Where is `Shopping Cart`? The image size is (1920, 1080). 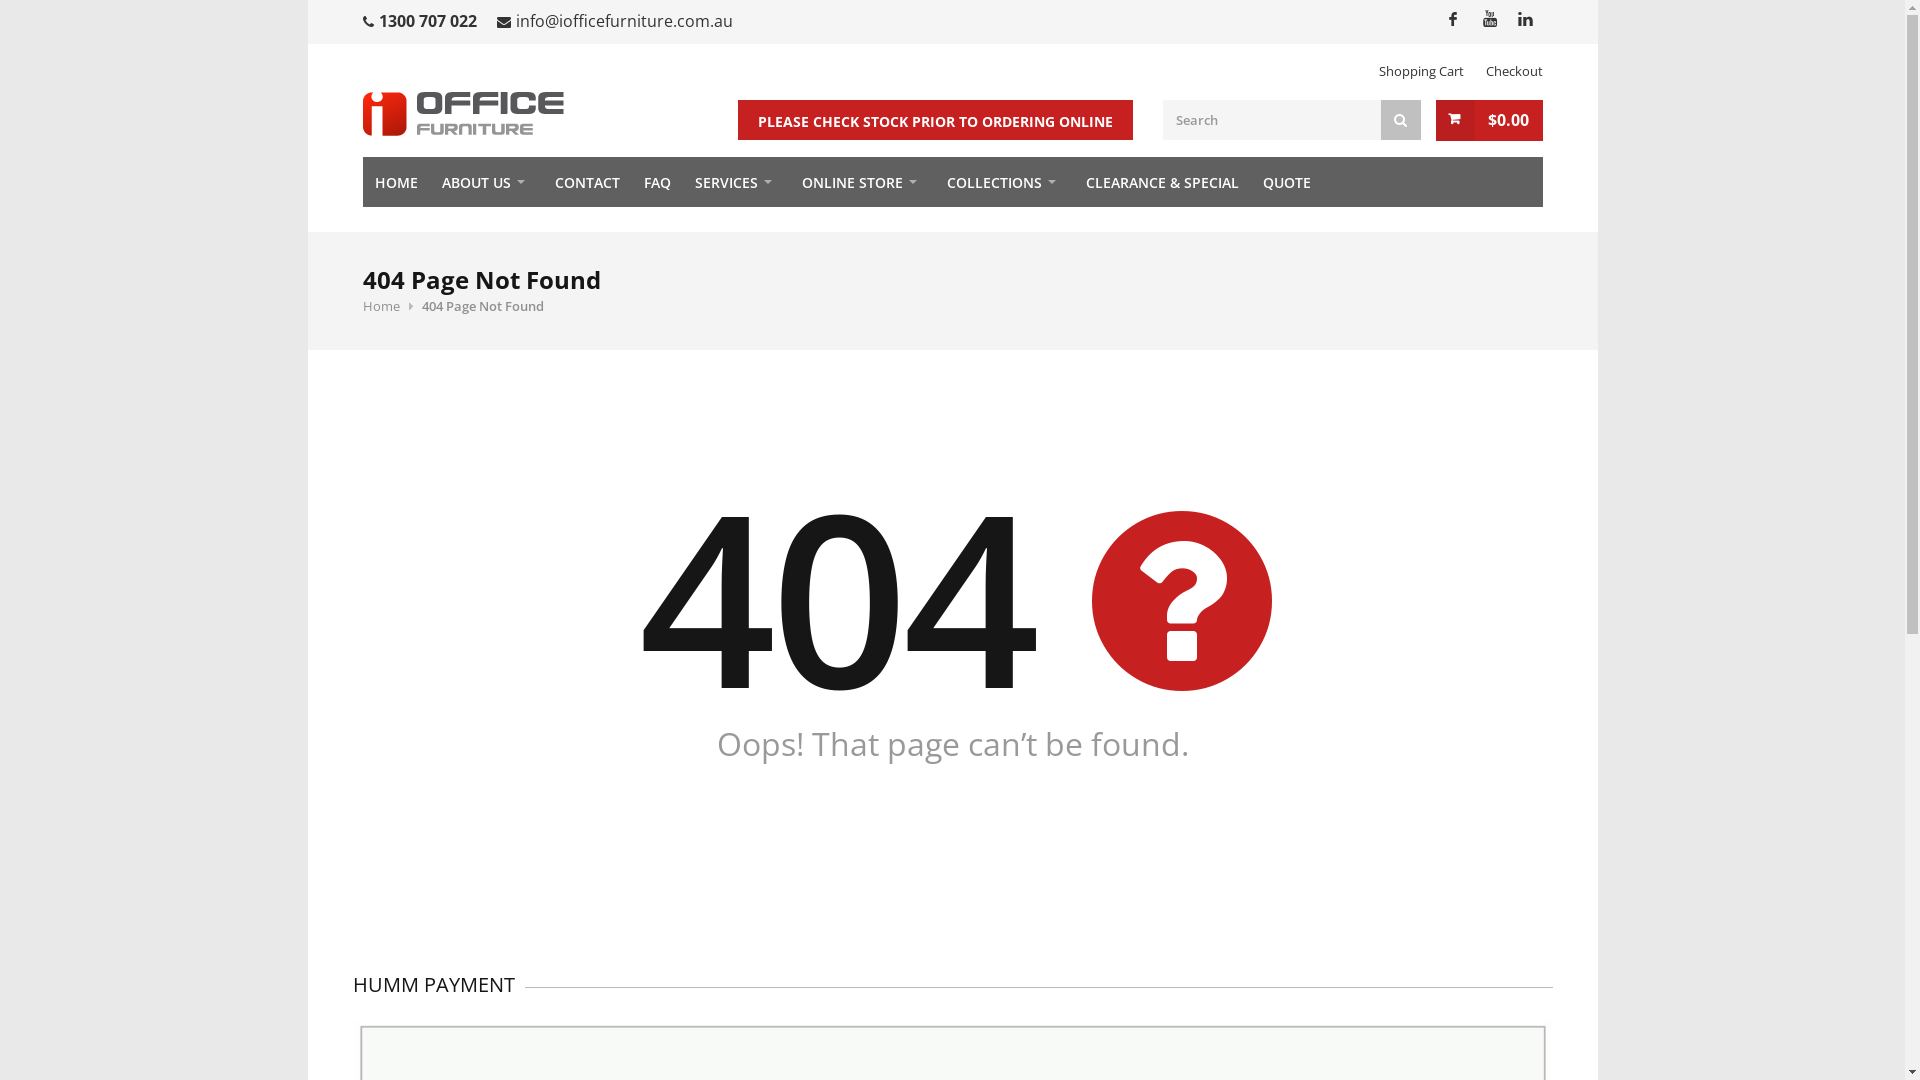 Shopping Cart is located at coordinates (1420, 71).